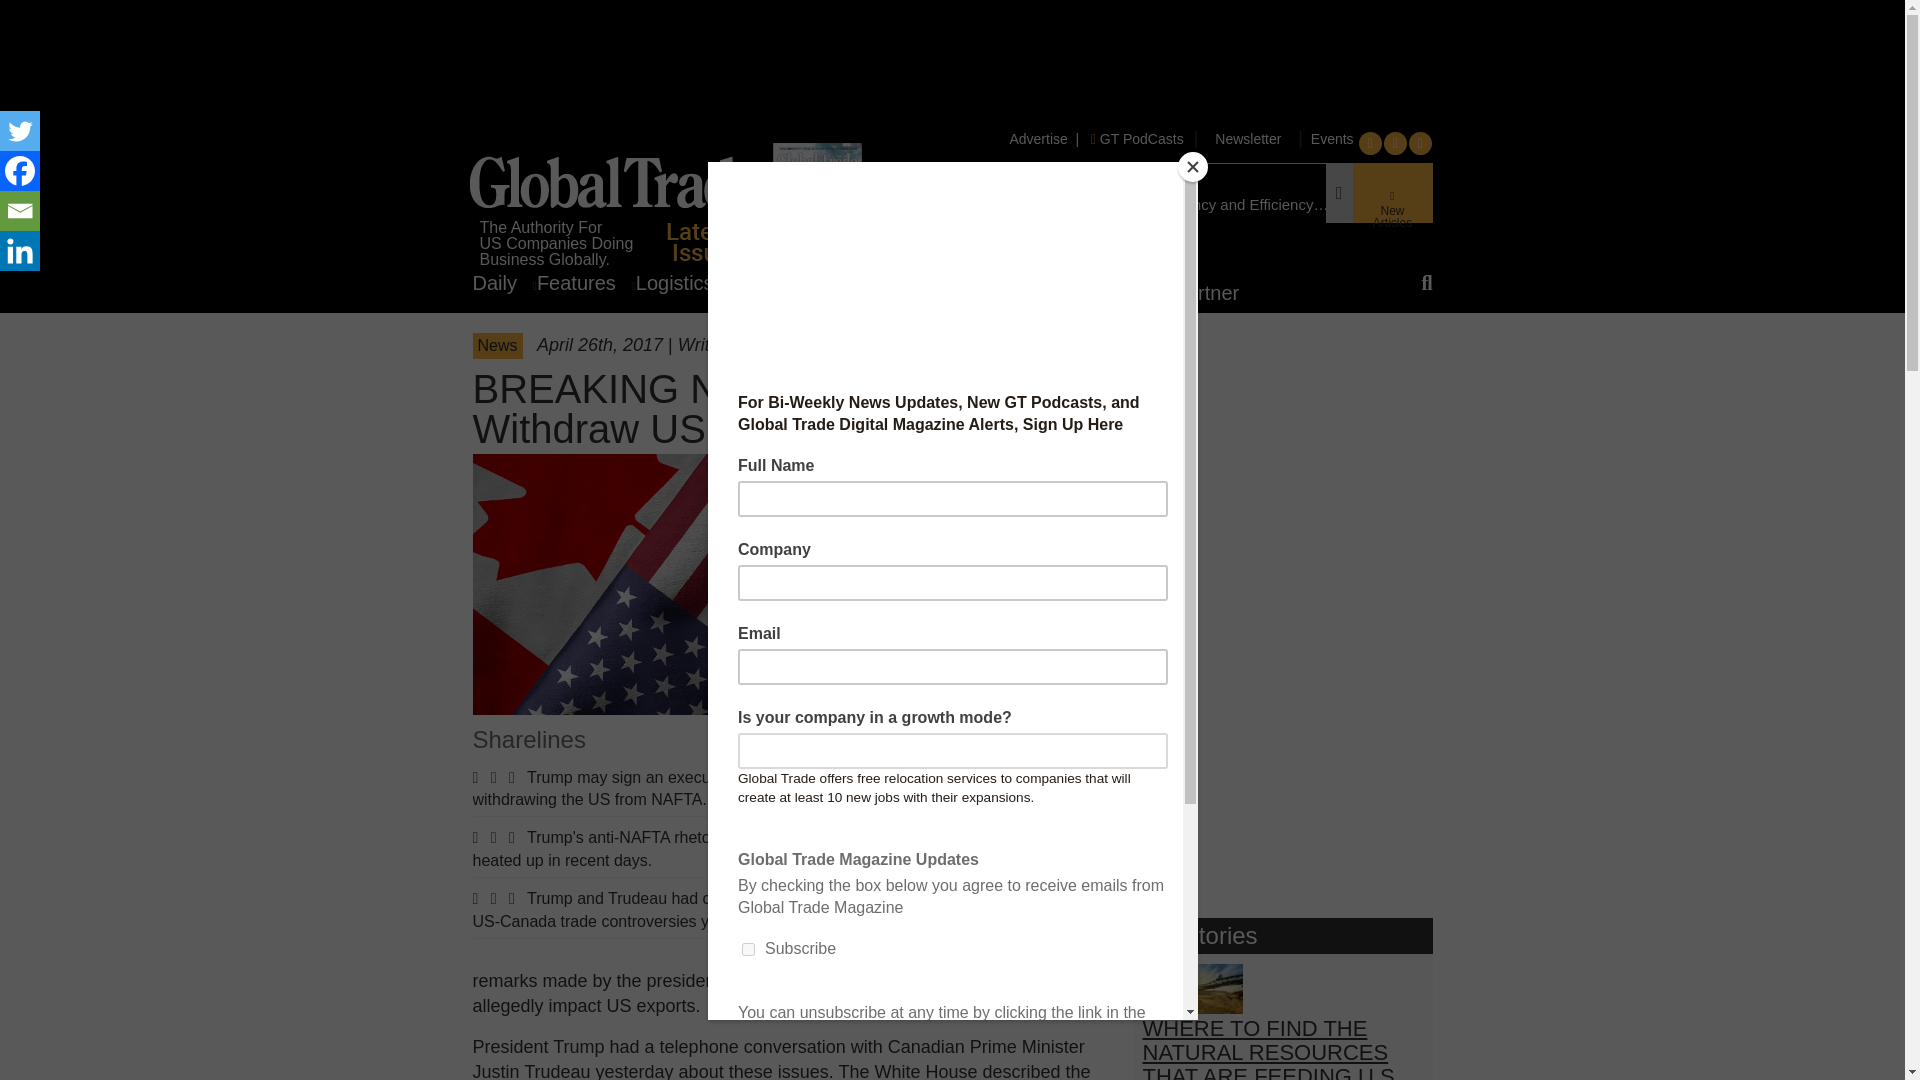  I want to click on Daily, so click(504, 282).